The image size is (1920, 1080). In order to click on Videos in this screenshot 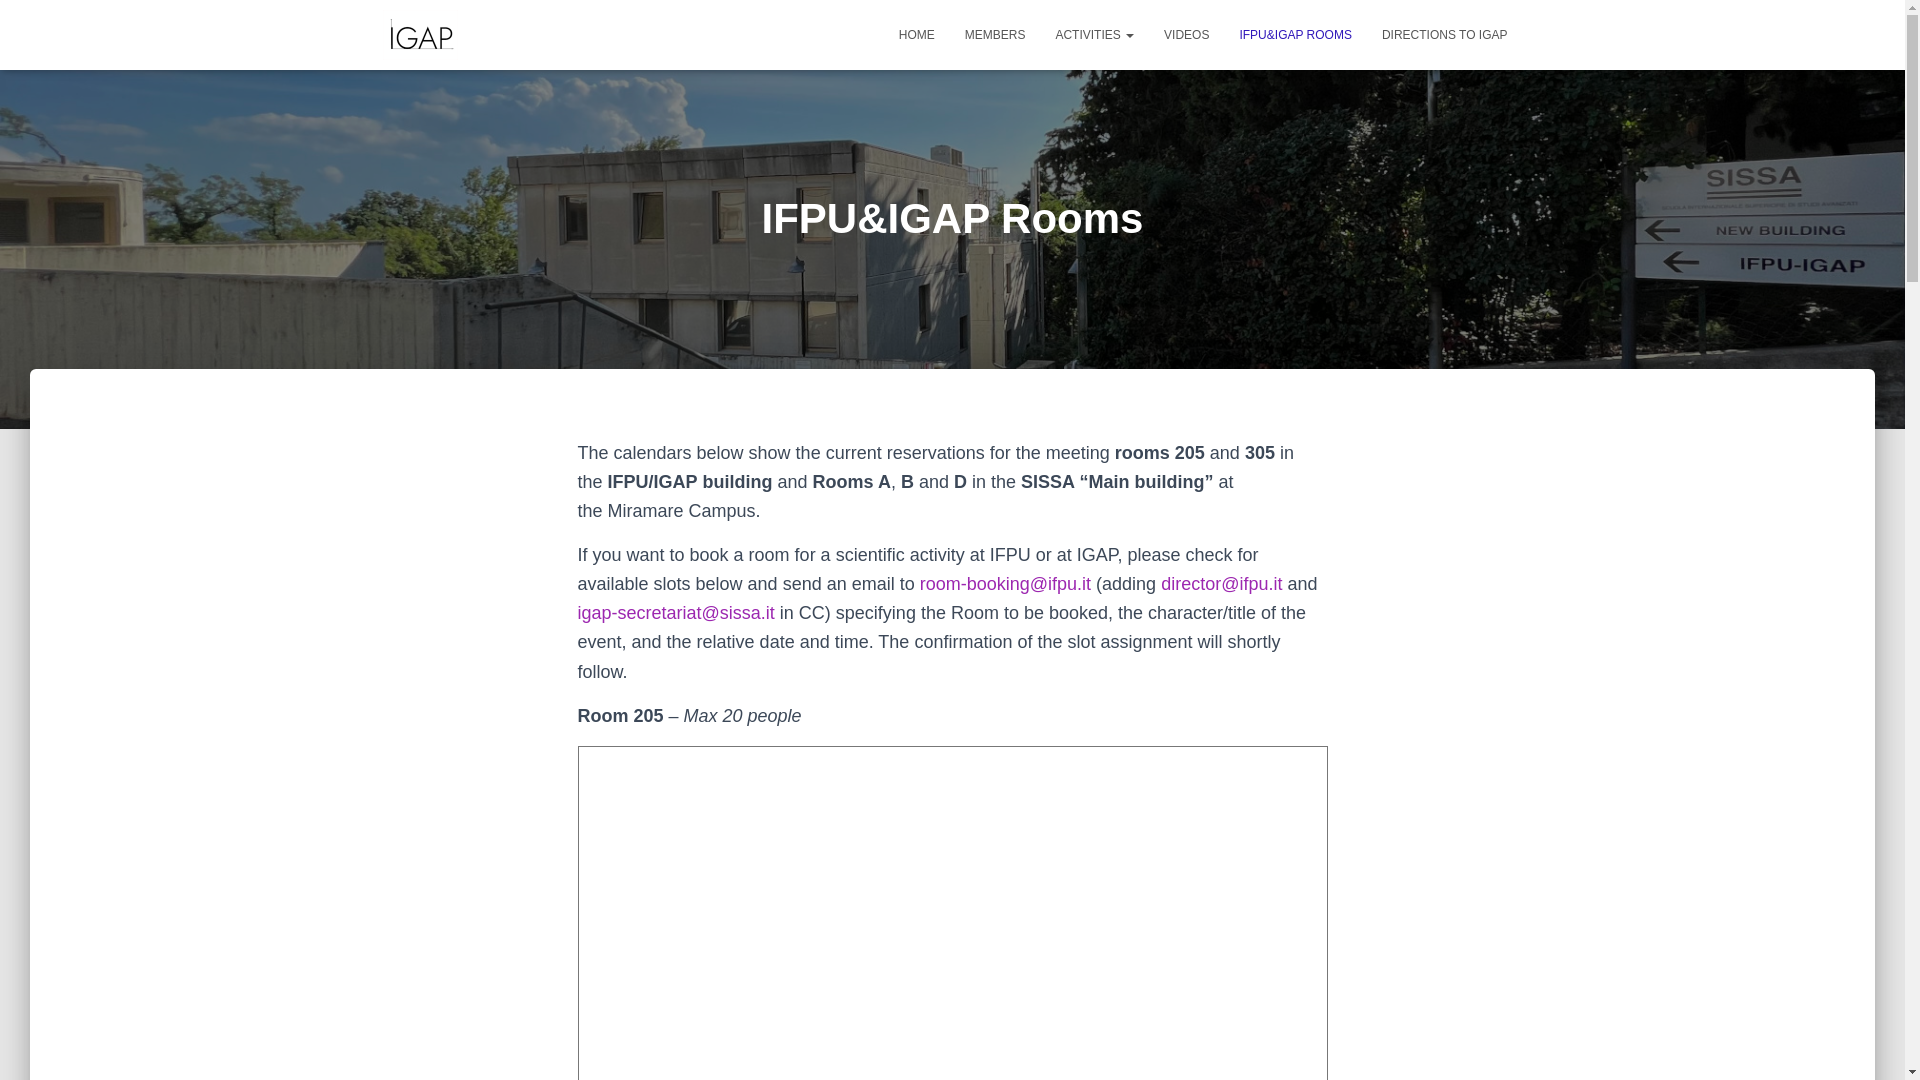, I will do `click(1186, 34)`.